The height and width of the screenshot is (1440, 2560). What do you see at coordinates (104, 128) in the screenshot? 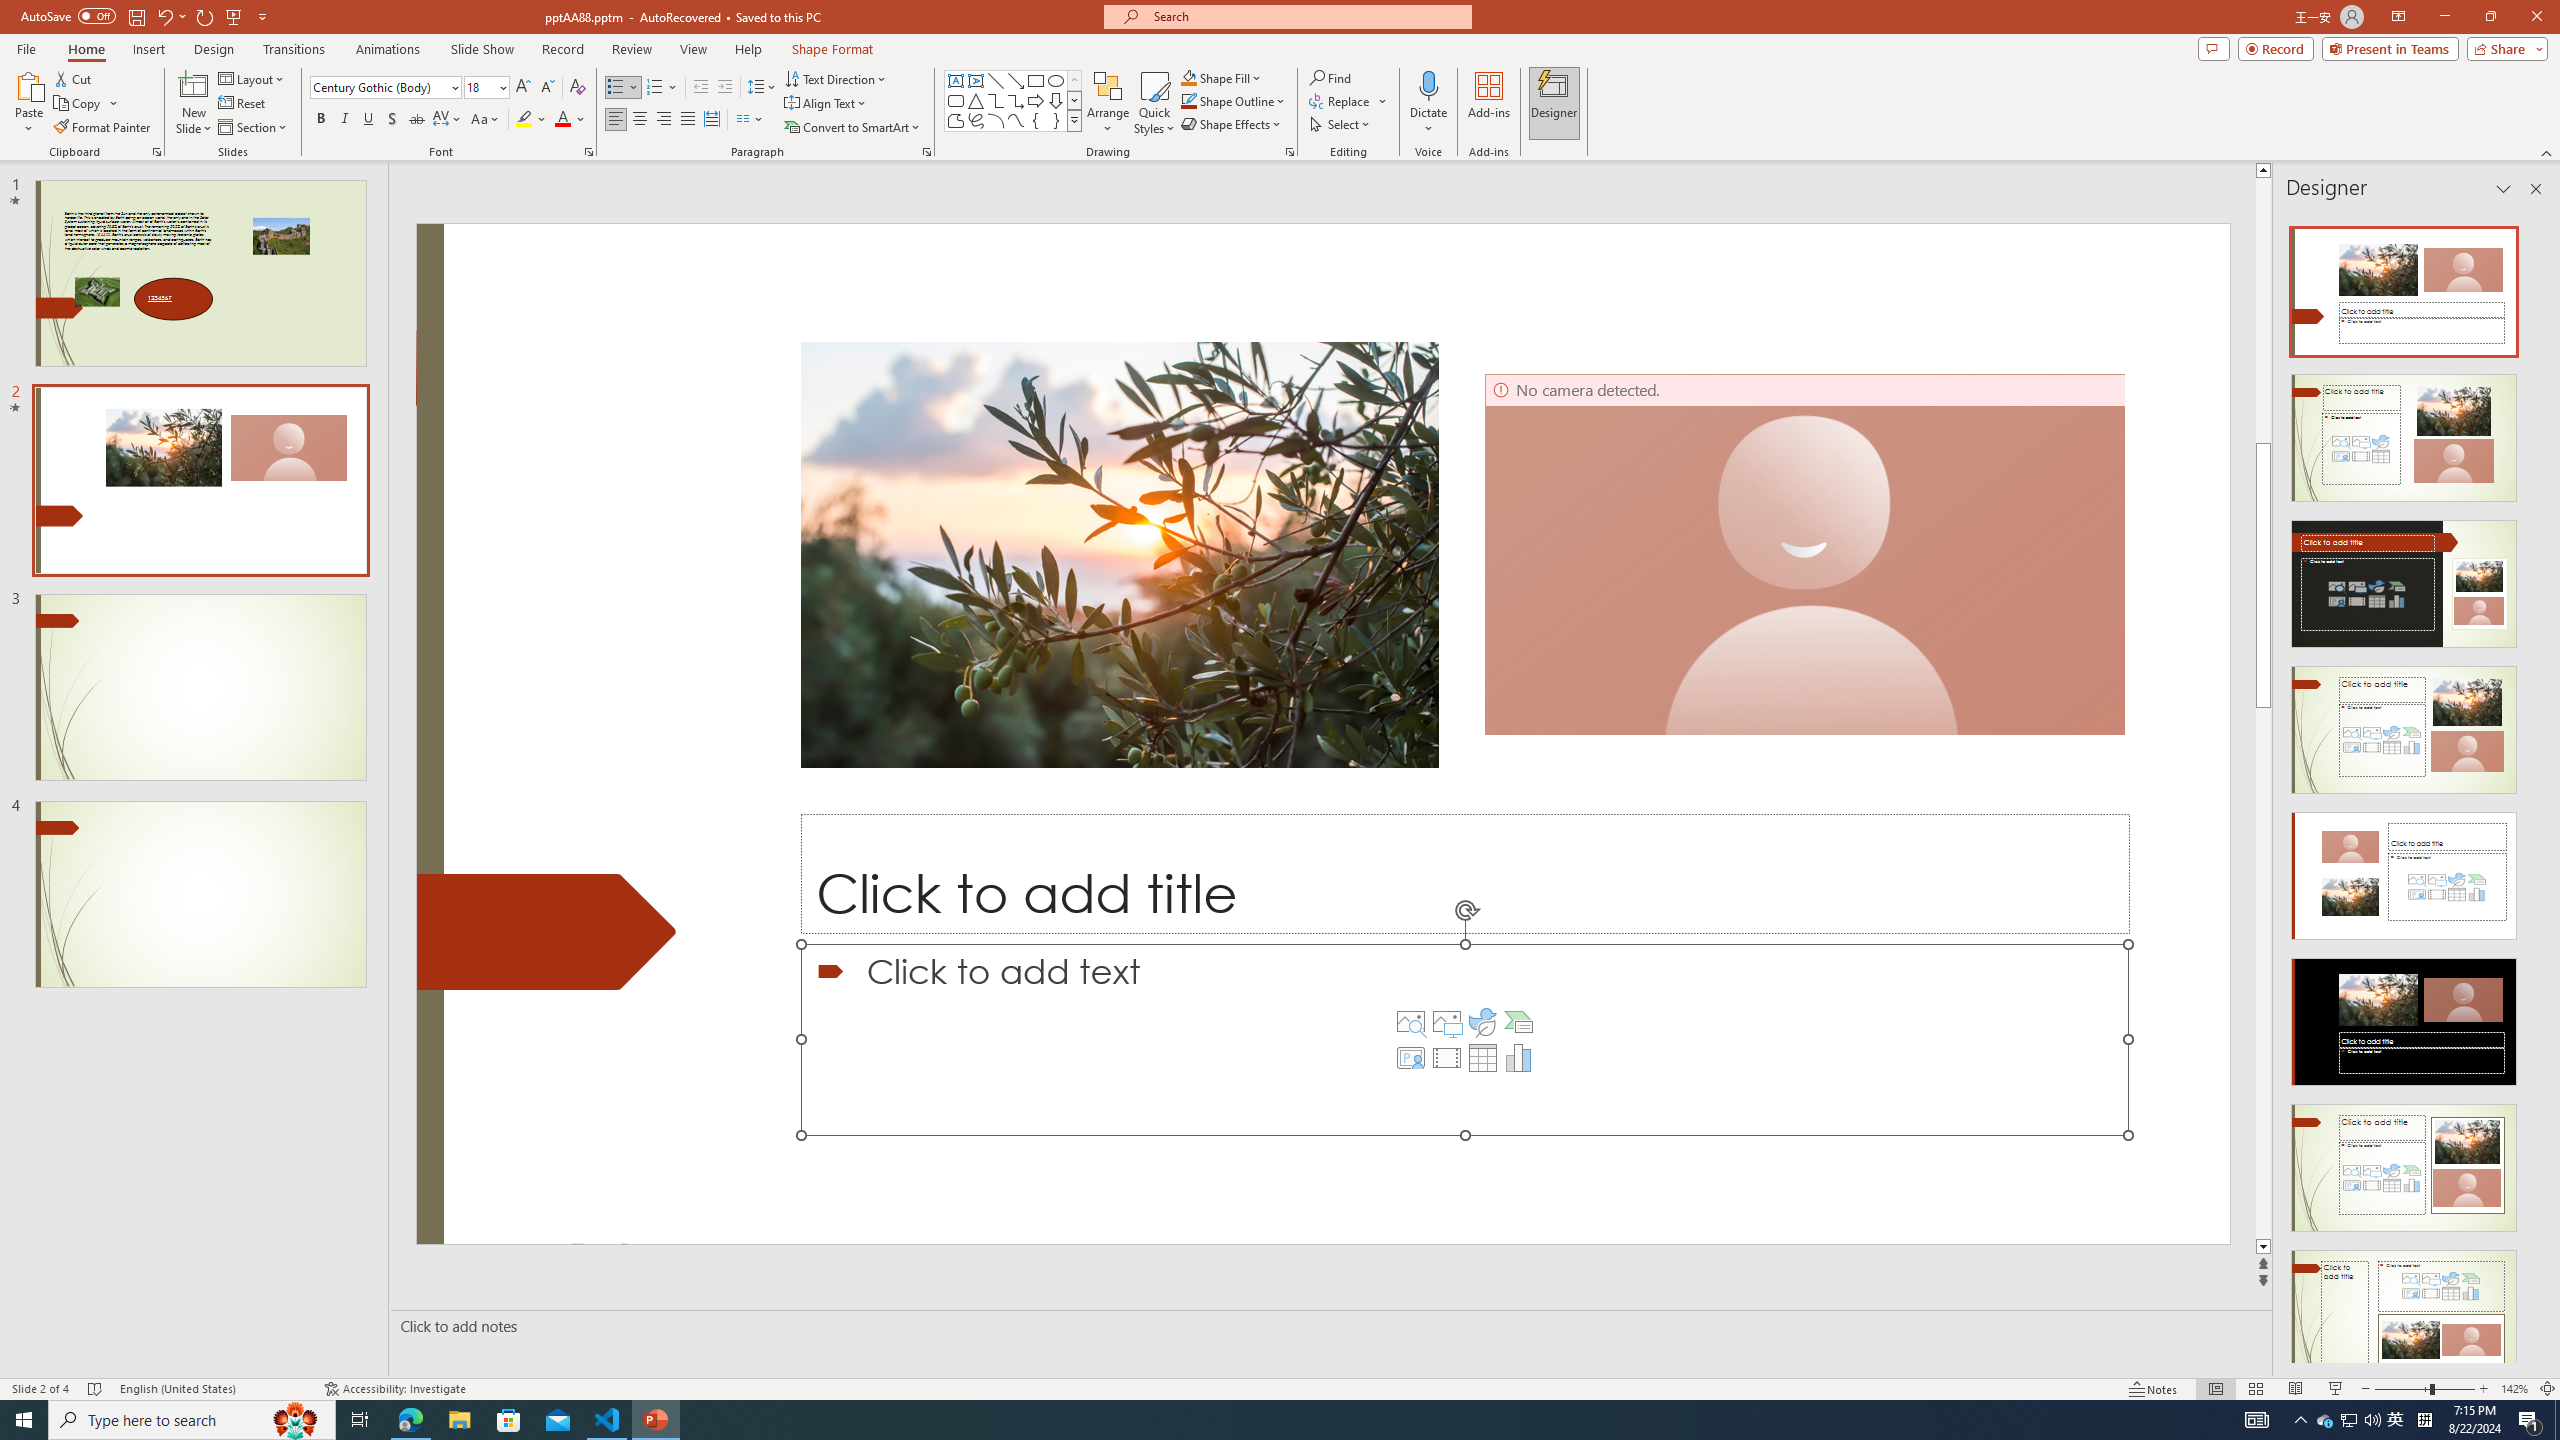
I see `Format Painter` at bounding box center [104, 128].